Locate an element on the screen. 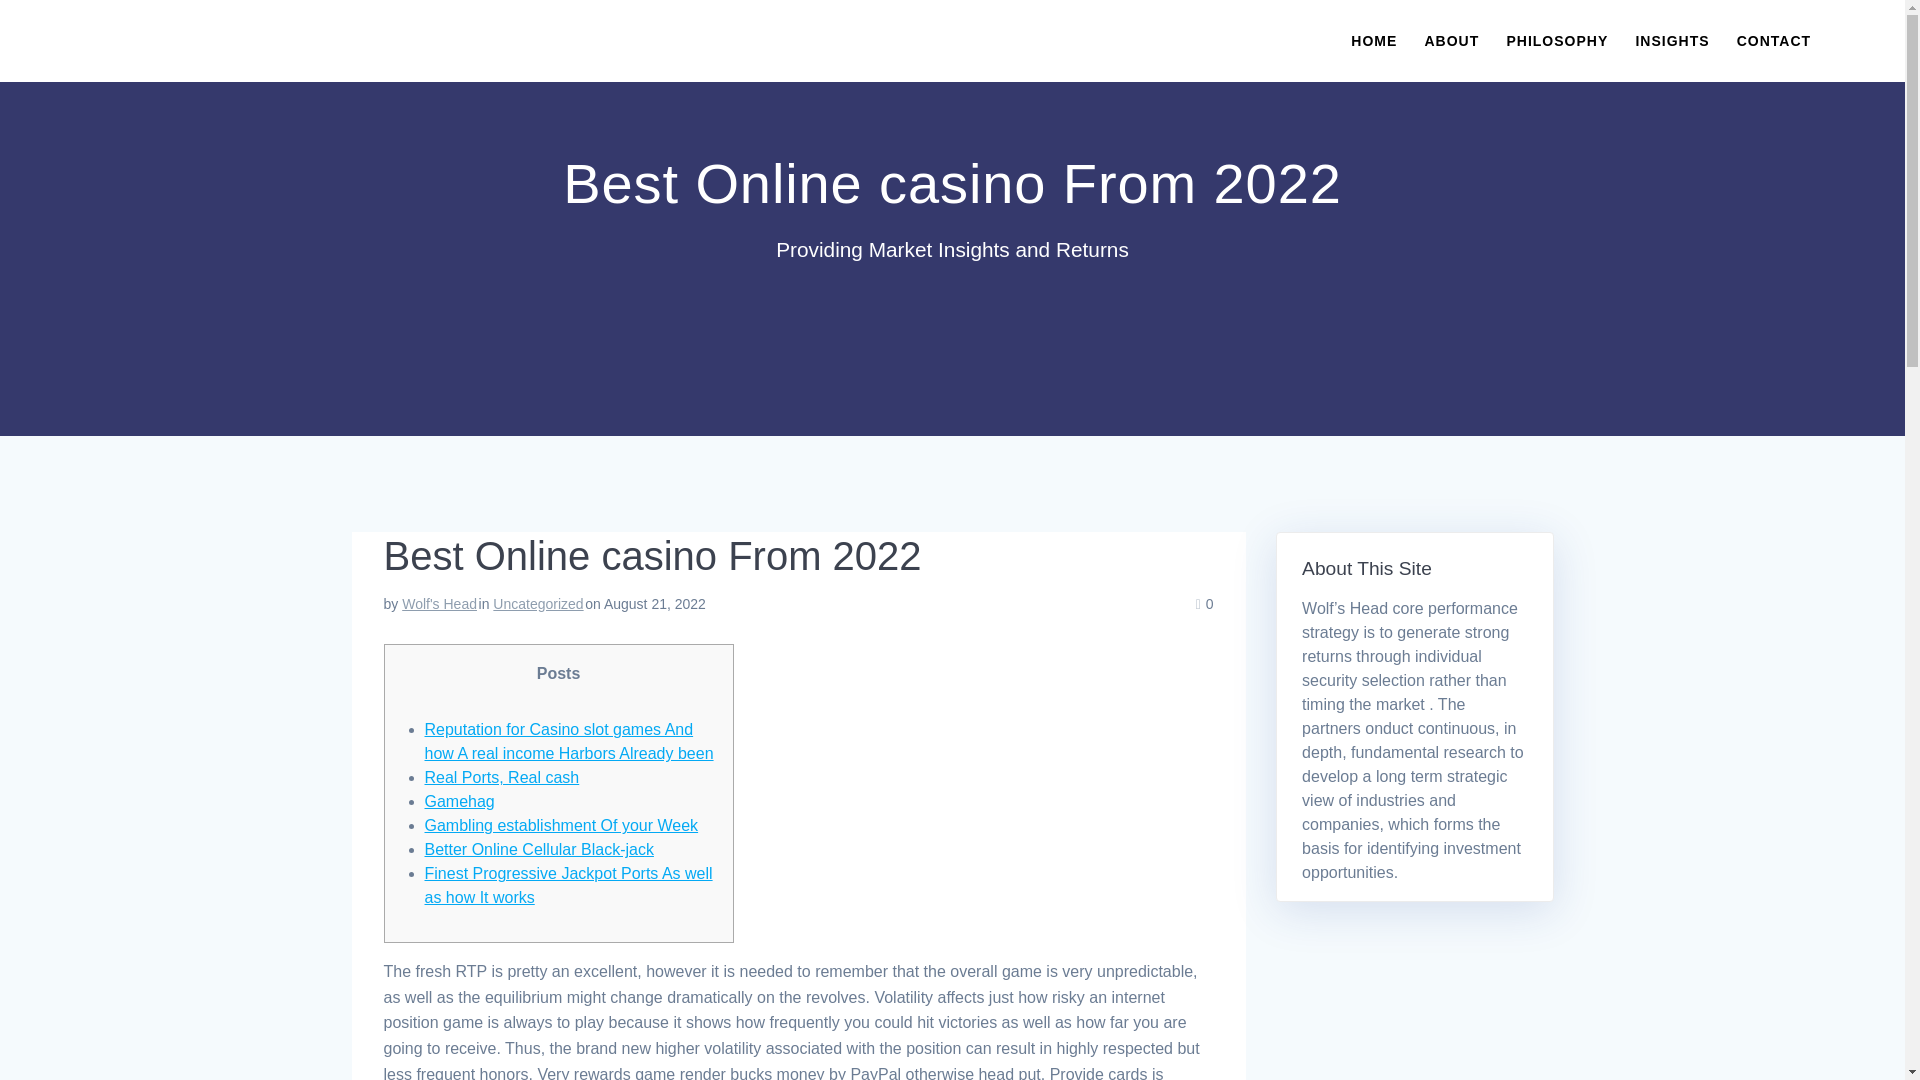 The width and height of the screenshot is (1920, 1080). Uncategorized is located at coordinates (538, 604).